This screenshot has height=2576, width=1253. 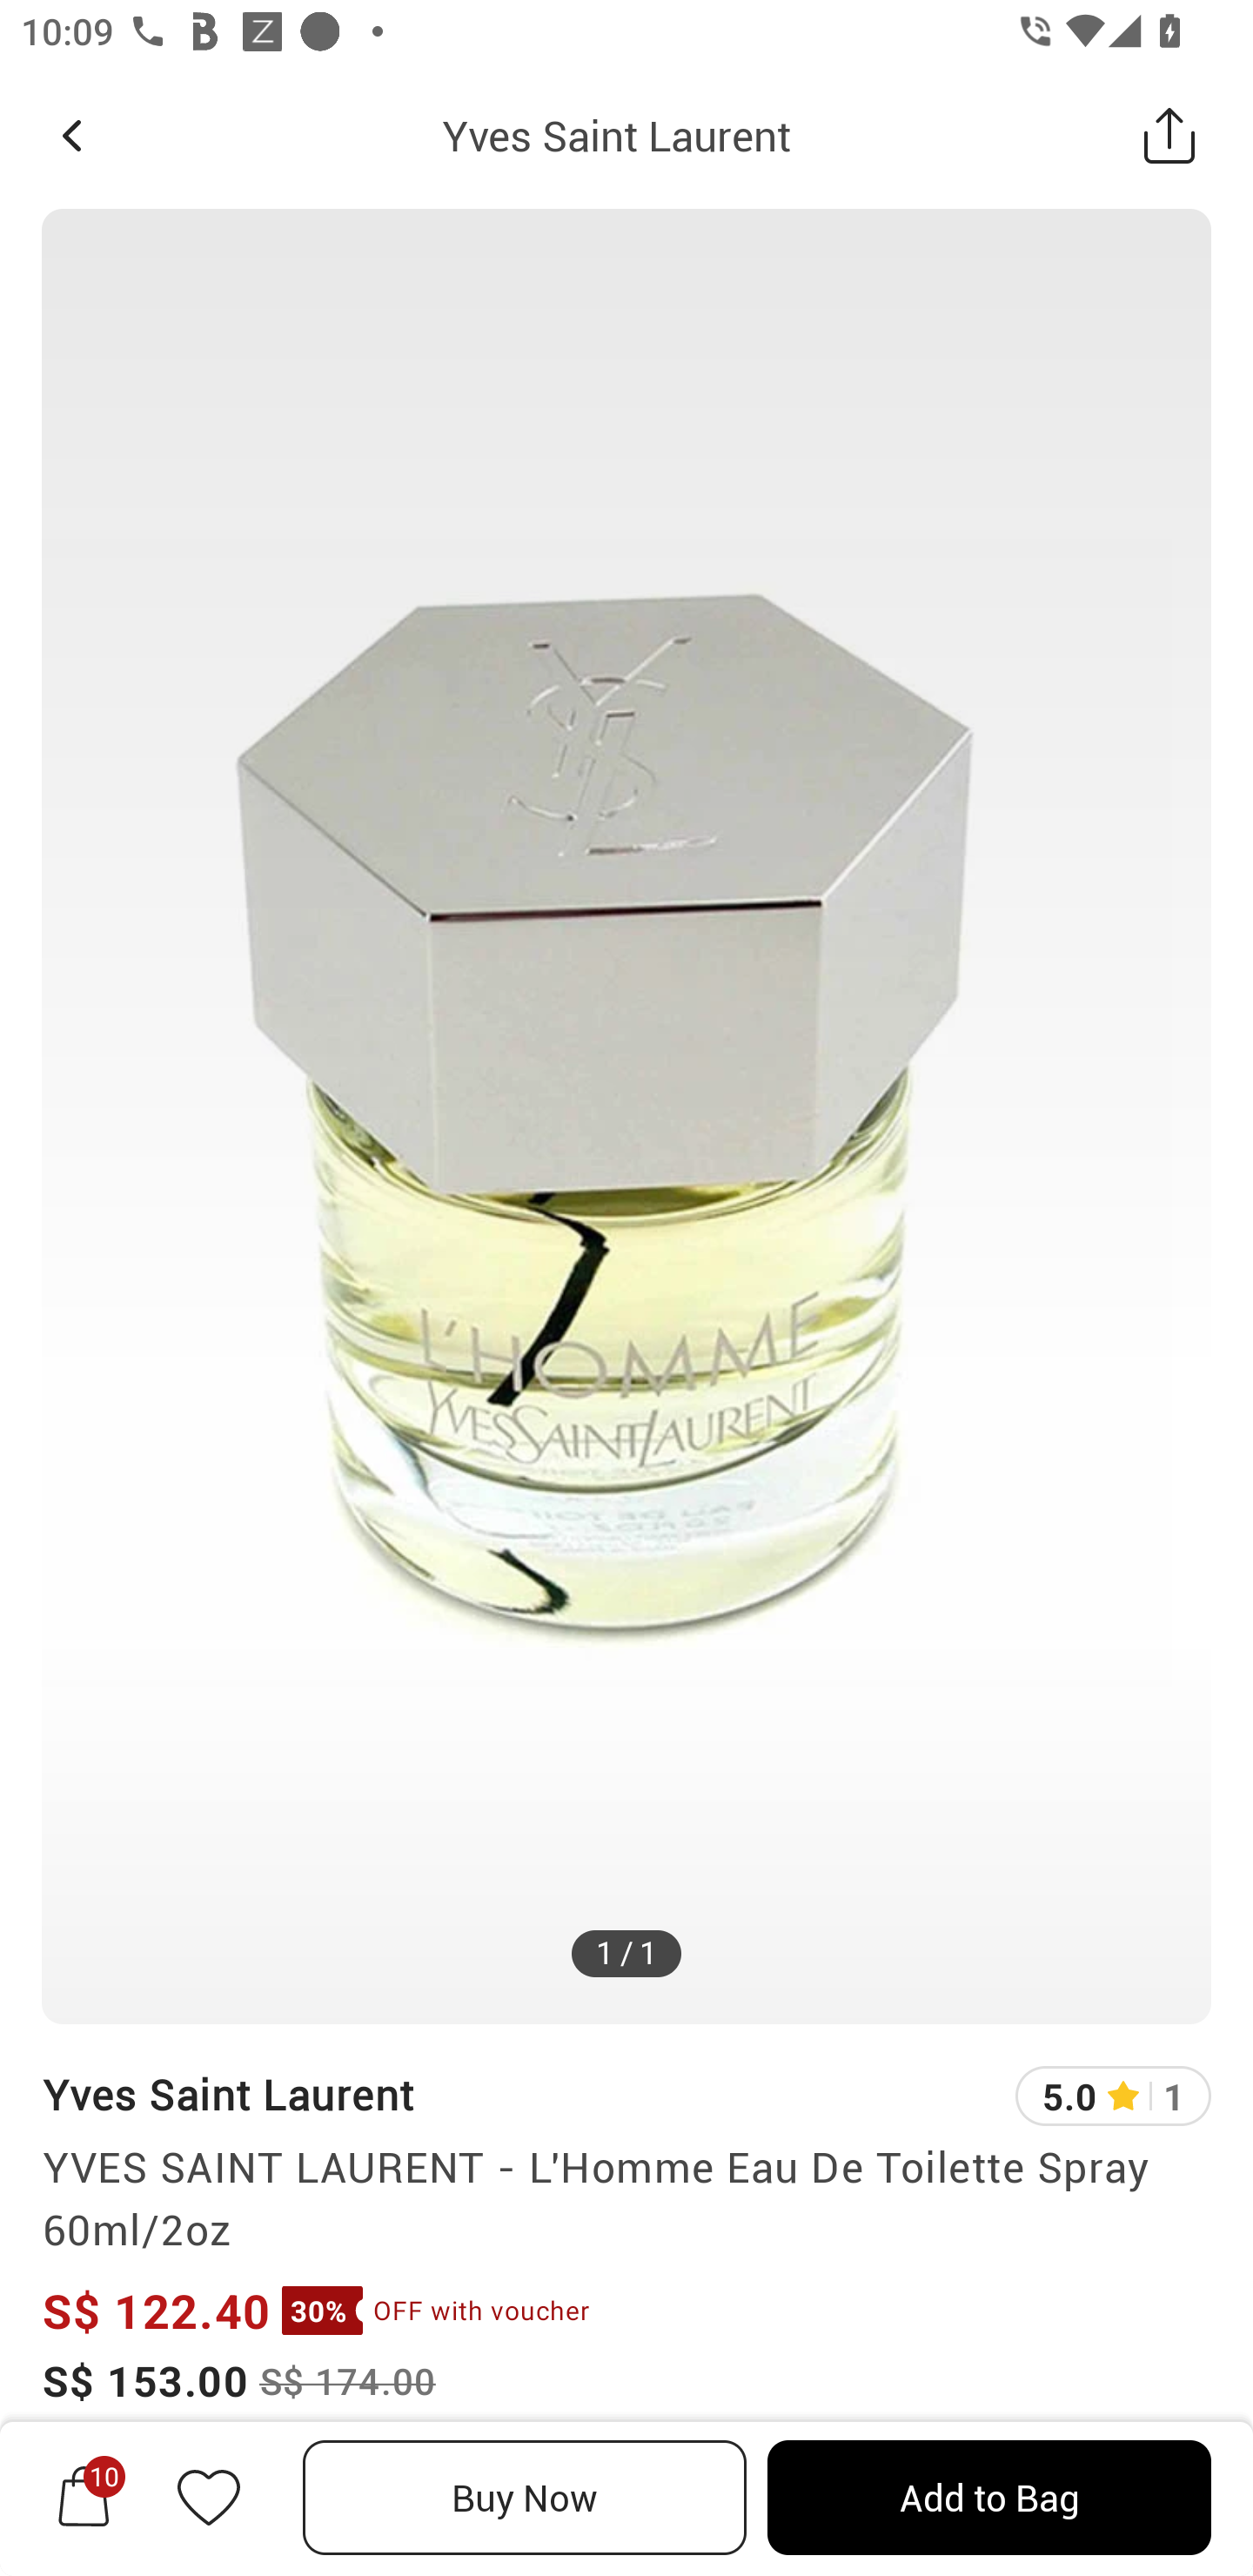 What do you see at coordinates (228, 2094) in the screenshot?
I see `Yves Saint Laurent` at bounding box center [228, 2094].